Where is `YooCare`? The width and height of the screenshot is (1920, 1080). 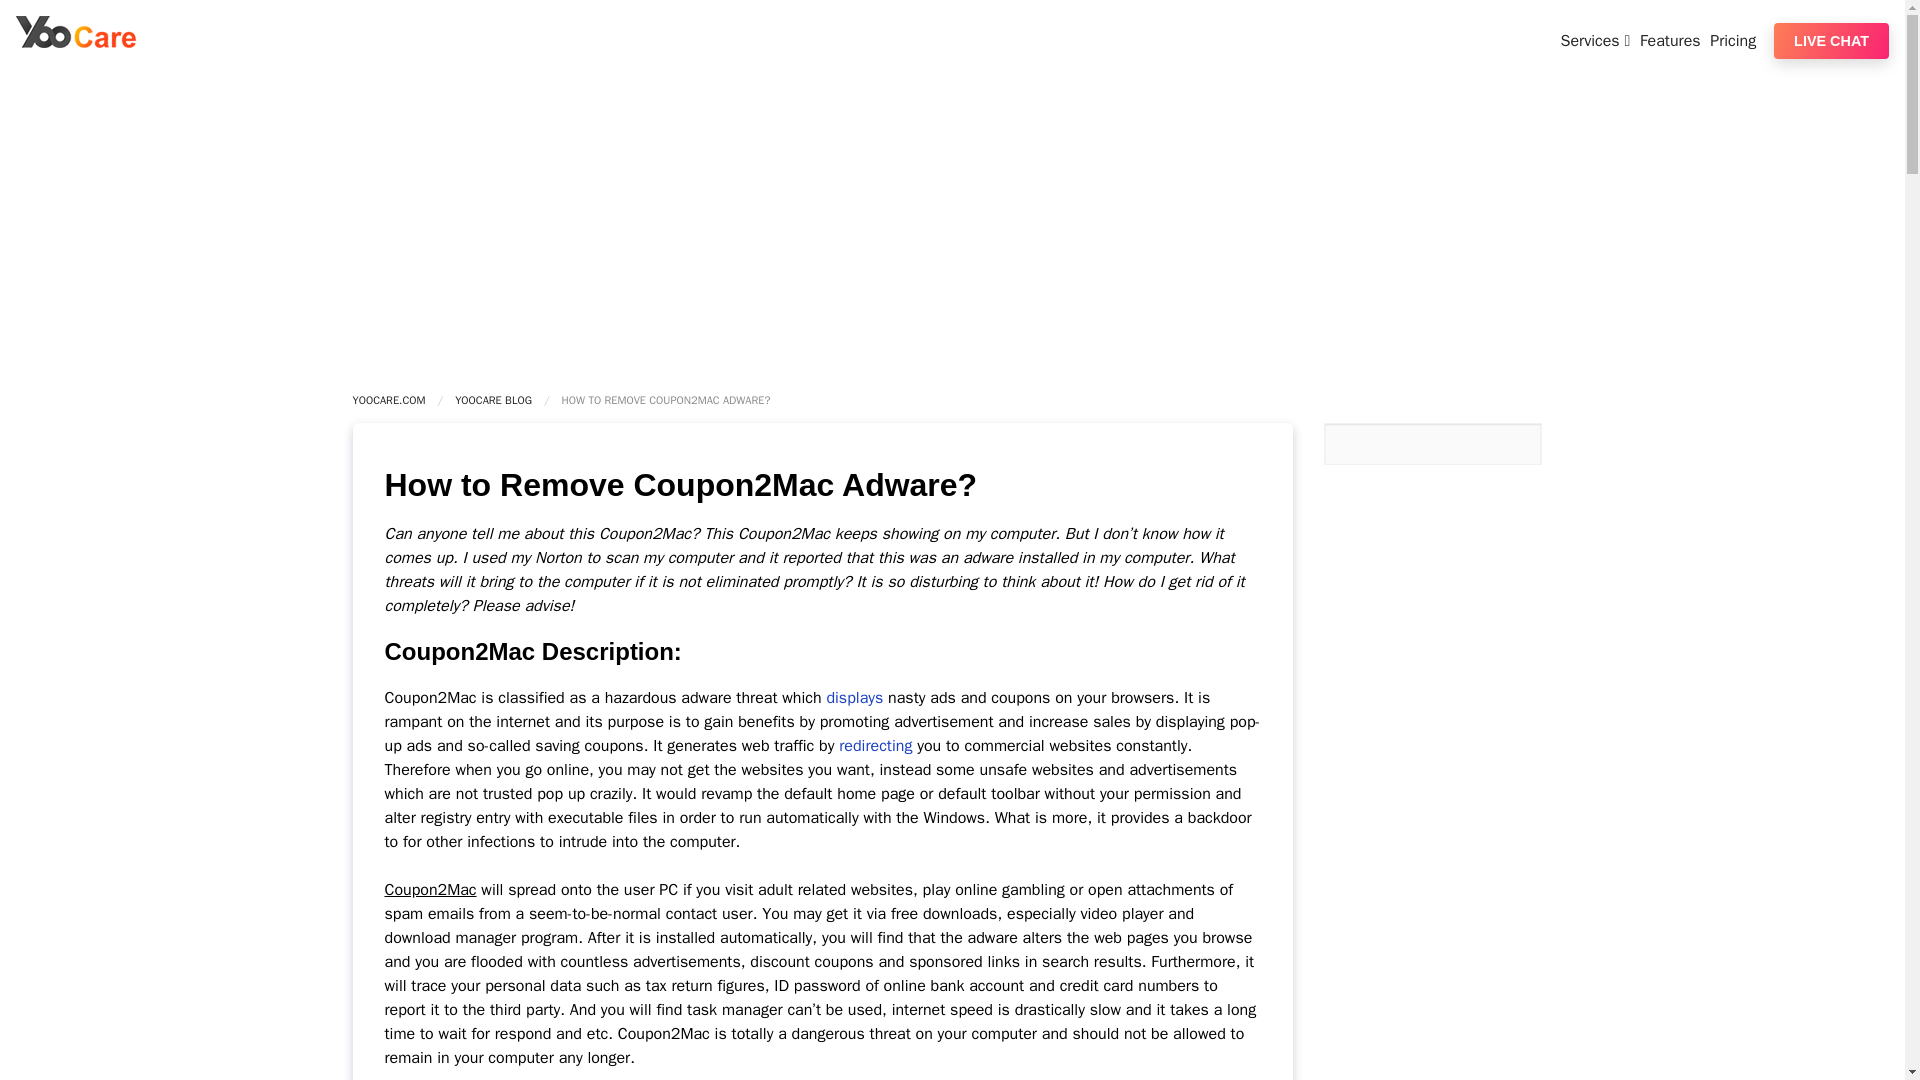 YooCare is located at coordinates (76, 42).